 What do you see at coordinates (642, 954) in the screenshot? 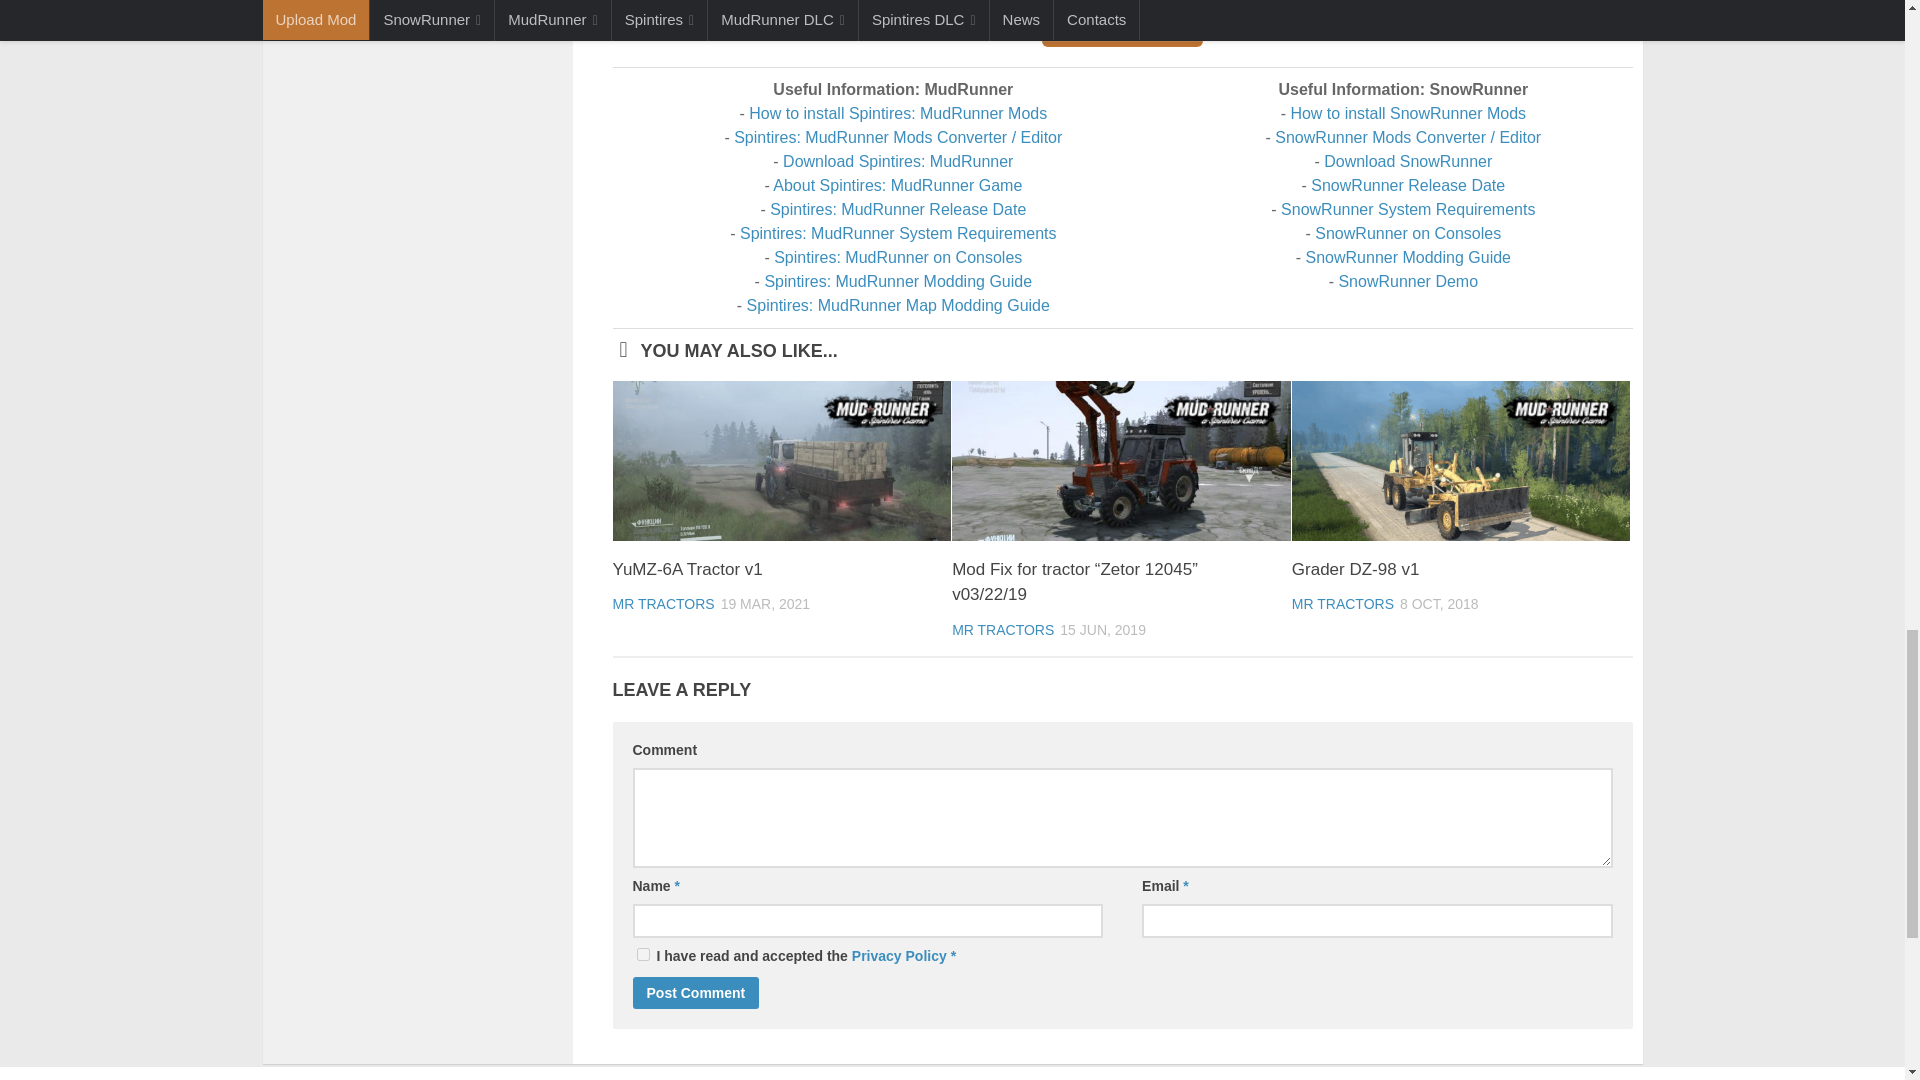
I see `policy-key` at bounding box center [642, 954].